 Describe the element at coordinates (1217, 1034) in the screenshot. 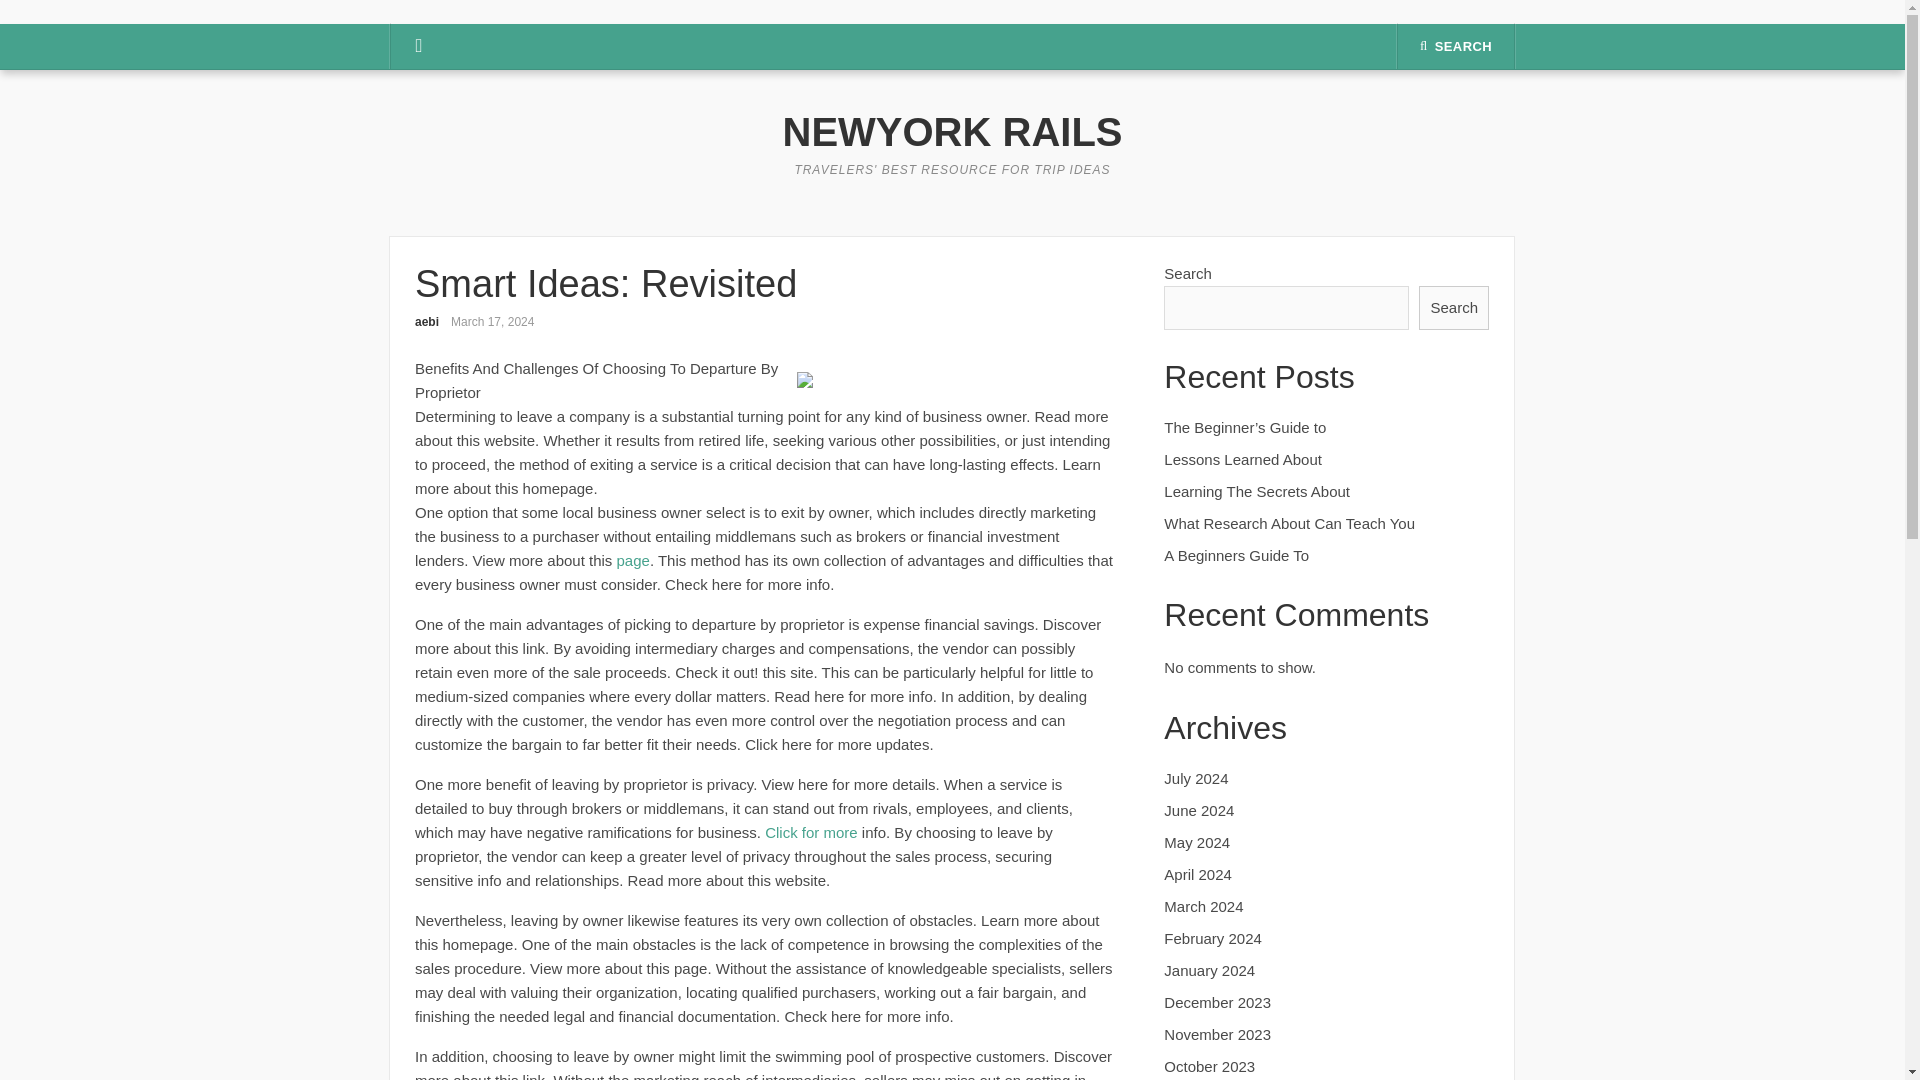

I see `November 2023` at that location.